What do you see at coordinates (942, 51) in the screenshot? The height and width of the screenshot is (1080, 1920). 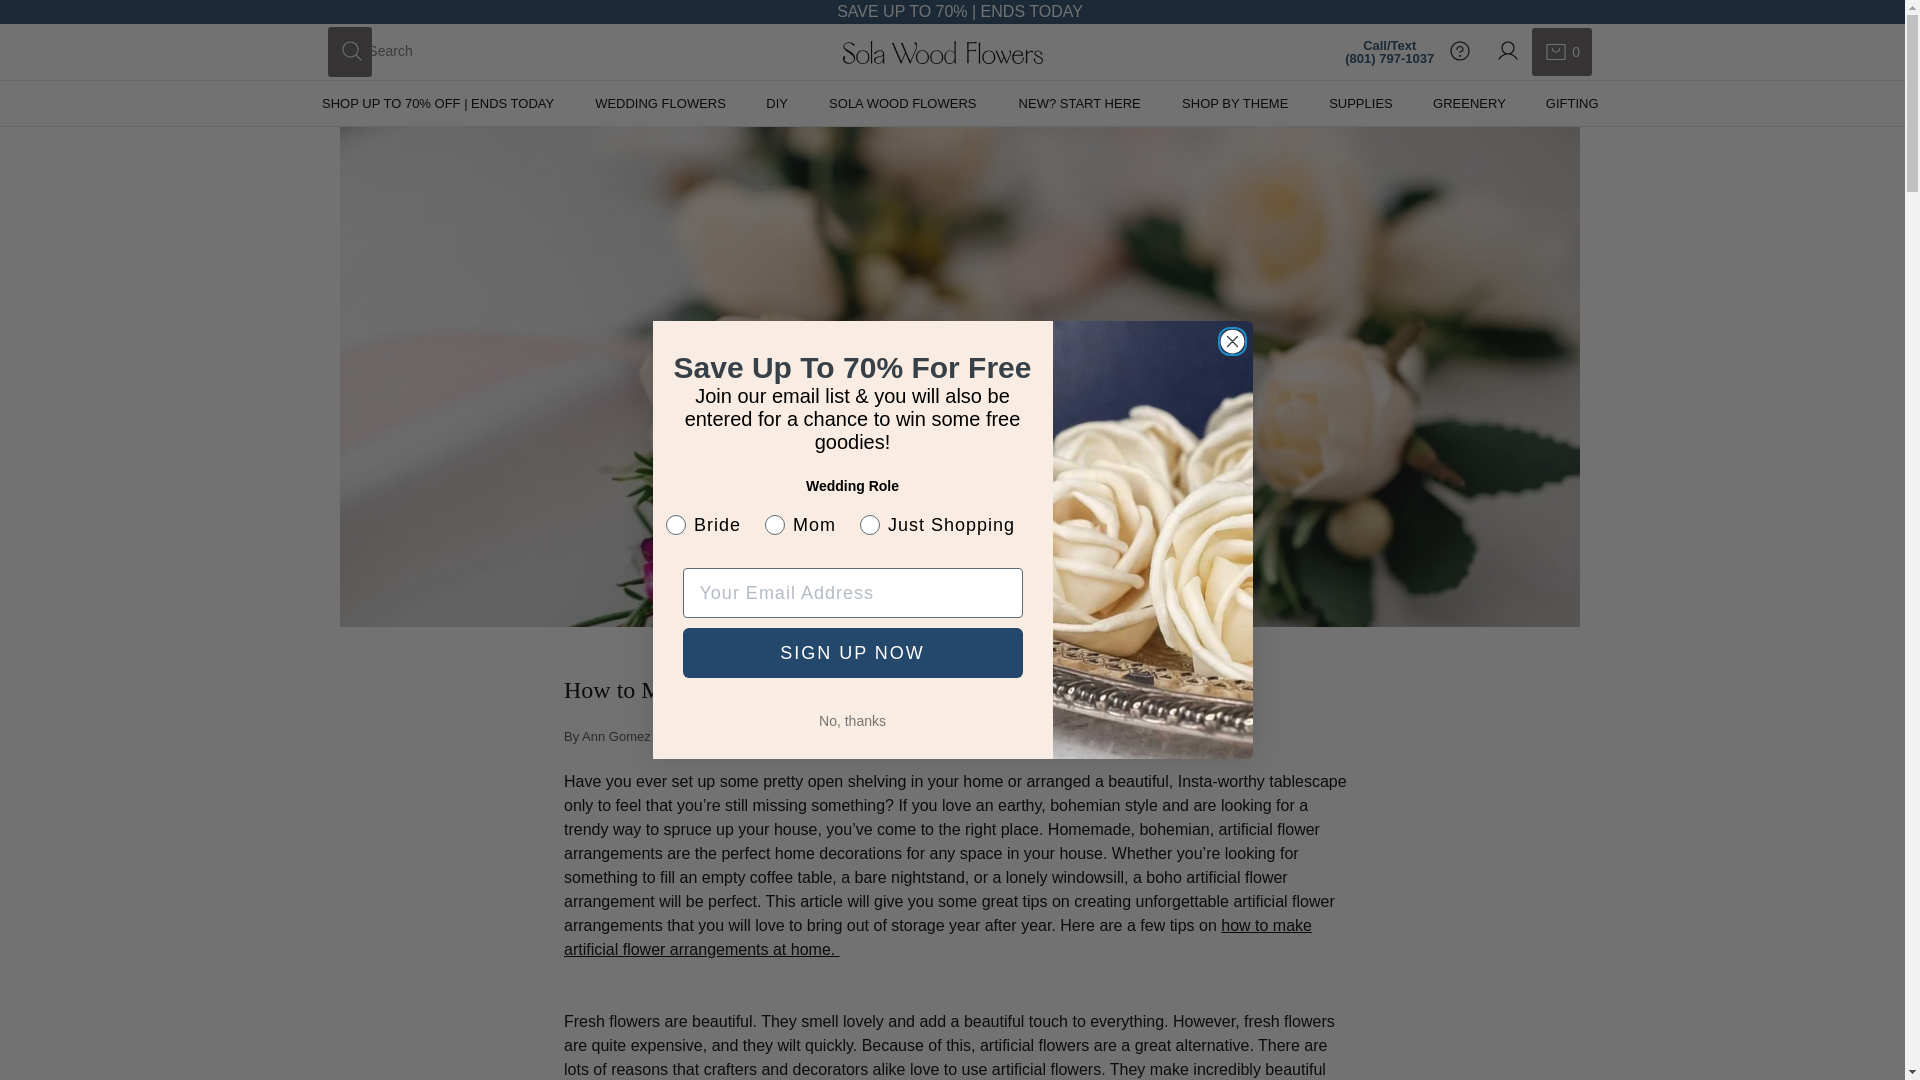 I see `DIY` at bounding box center [942, 51].